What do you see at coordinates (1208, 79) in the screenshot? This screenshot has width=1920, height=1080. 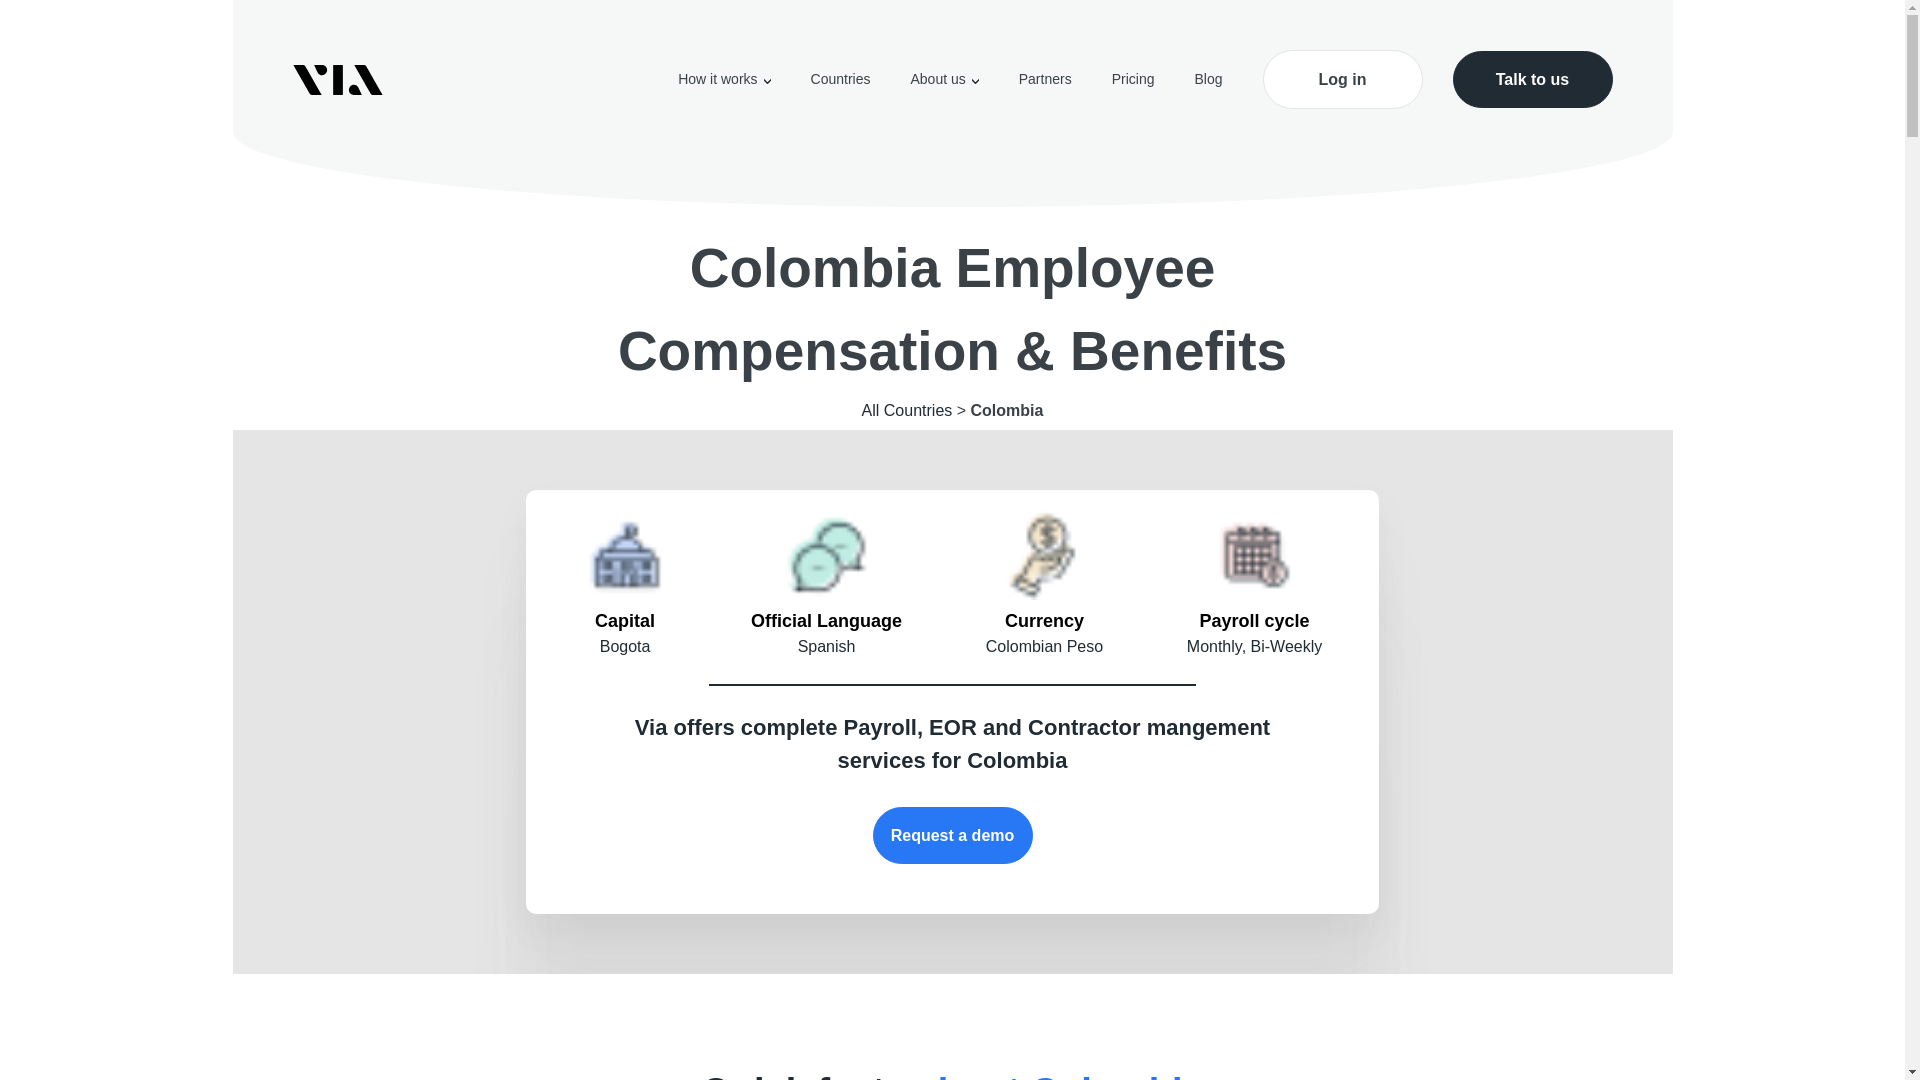 I see `Blog` at bounding box center [1208, 79].